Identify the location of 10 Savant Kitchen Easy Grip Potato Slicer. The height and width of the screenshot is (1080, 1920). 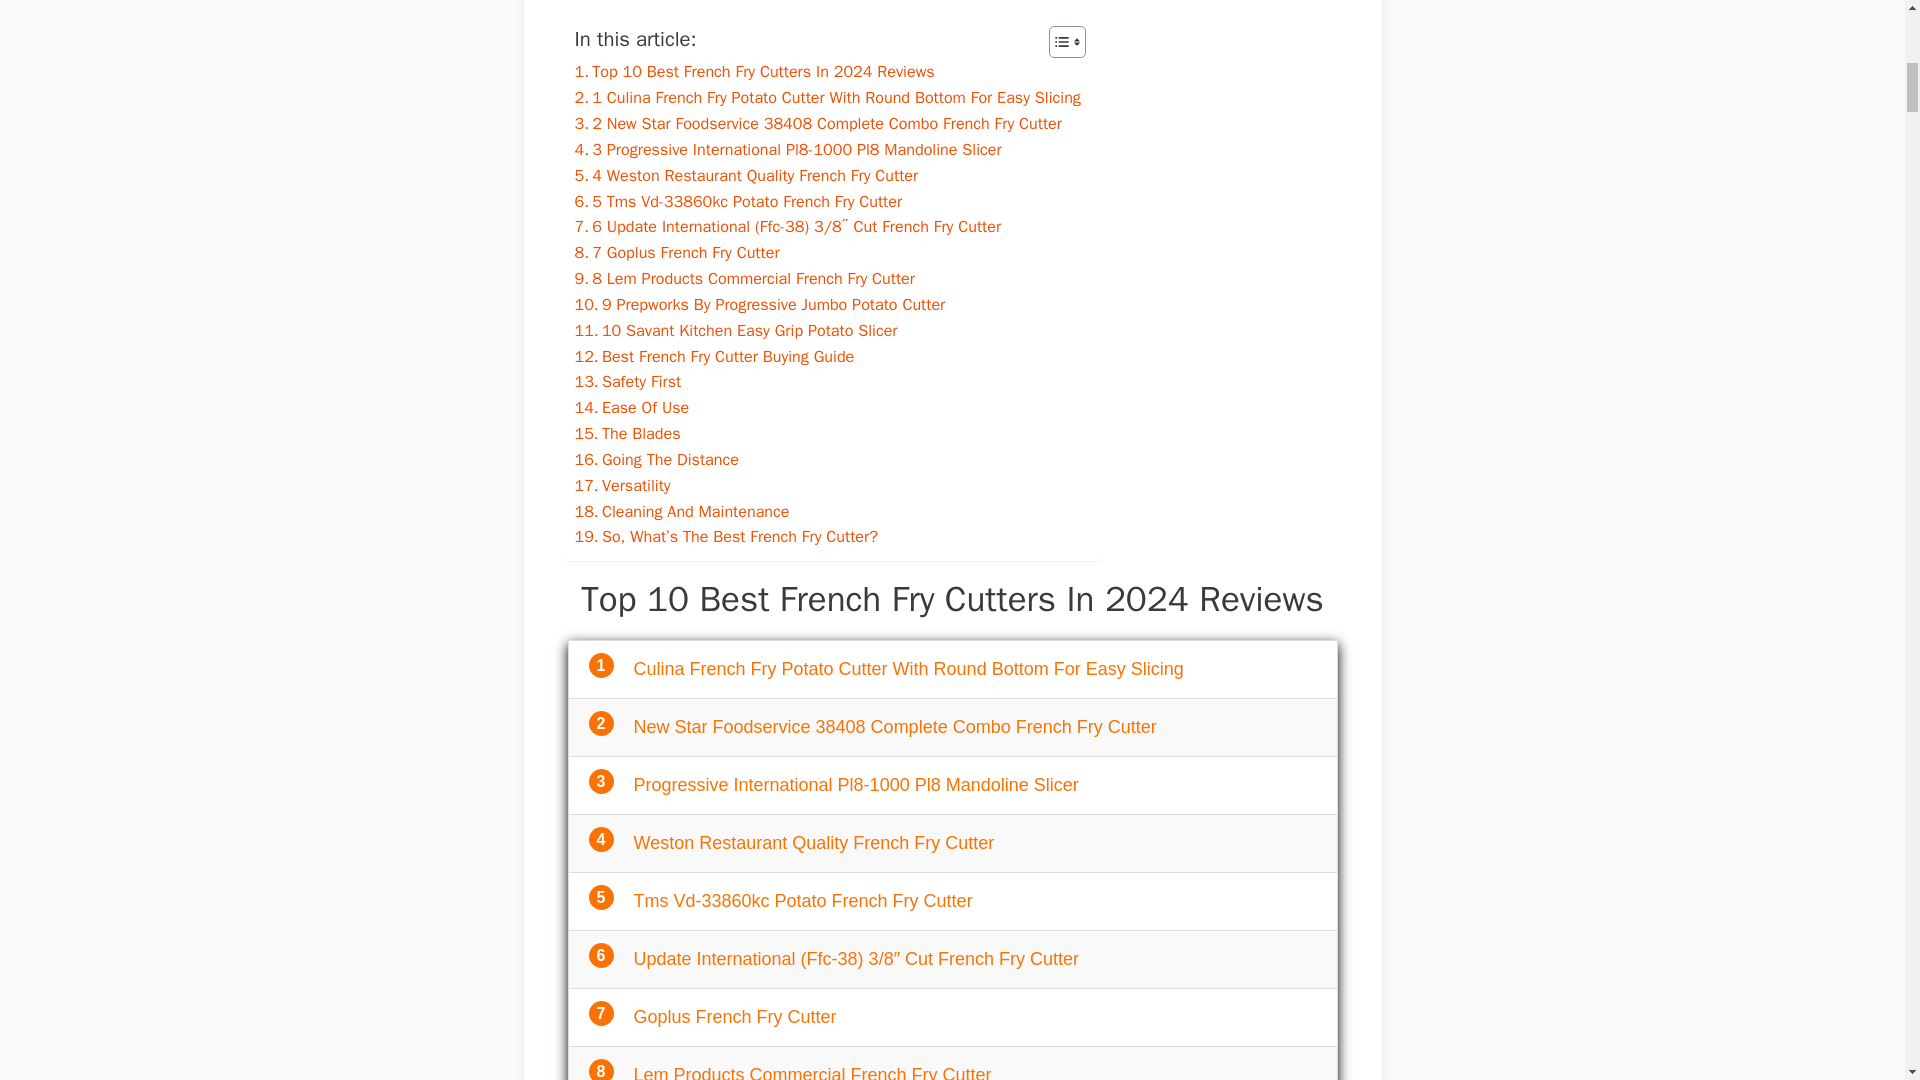
(735, 330).